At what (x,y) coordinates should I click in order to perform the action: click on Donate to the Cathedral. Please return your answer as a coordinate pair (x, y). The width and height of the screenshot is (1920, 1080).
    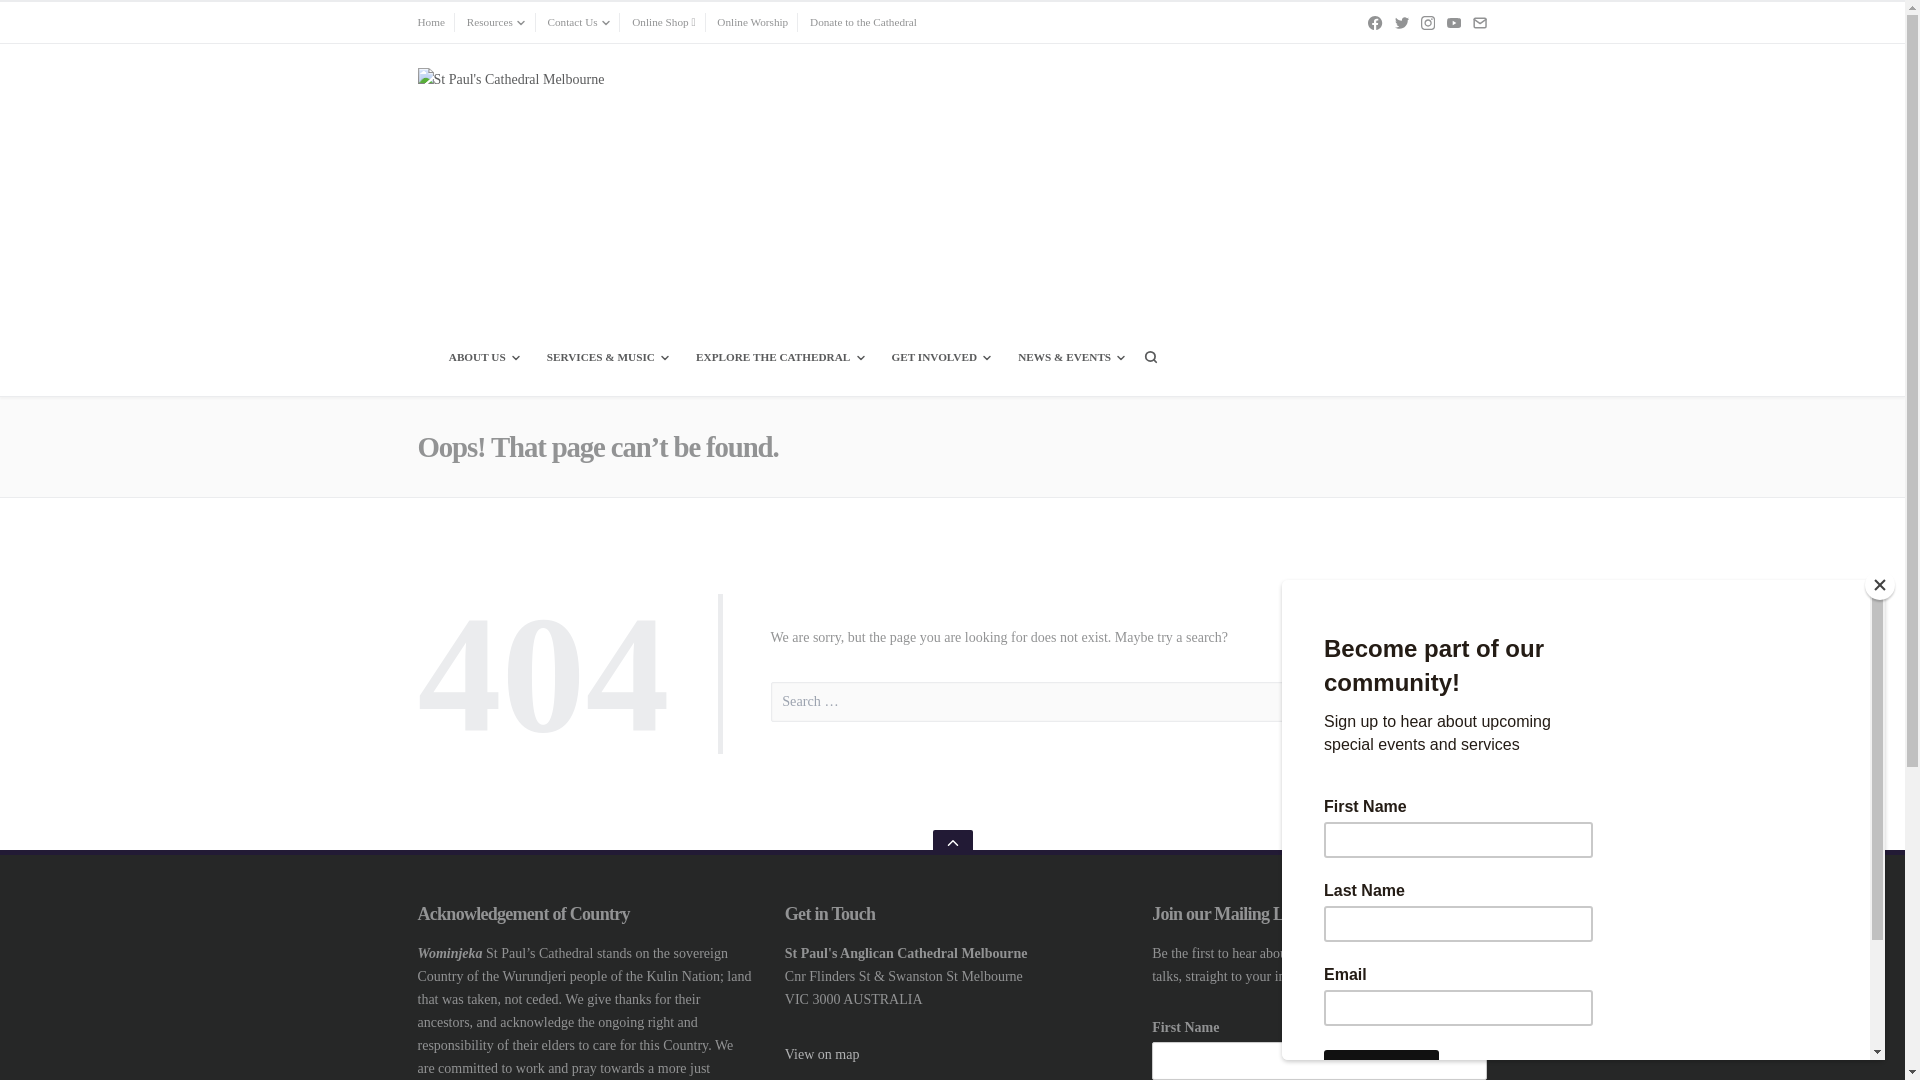
    Looking at the image, I should click on (864, 22).